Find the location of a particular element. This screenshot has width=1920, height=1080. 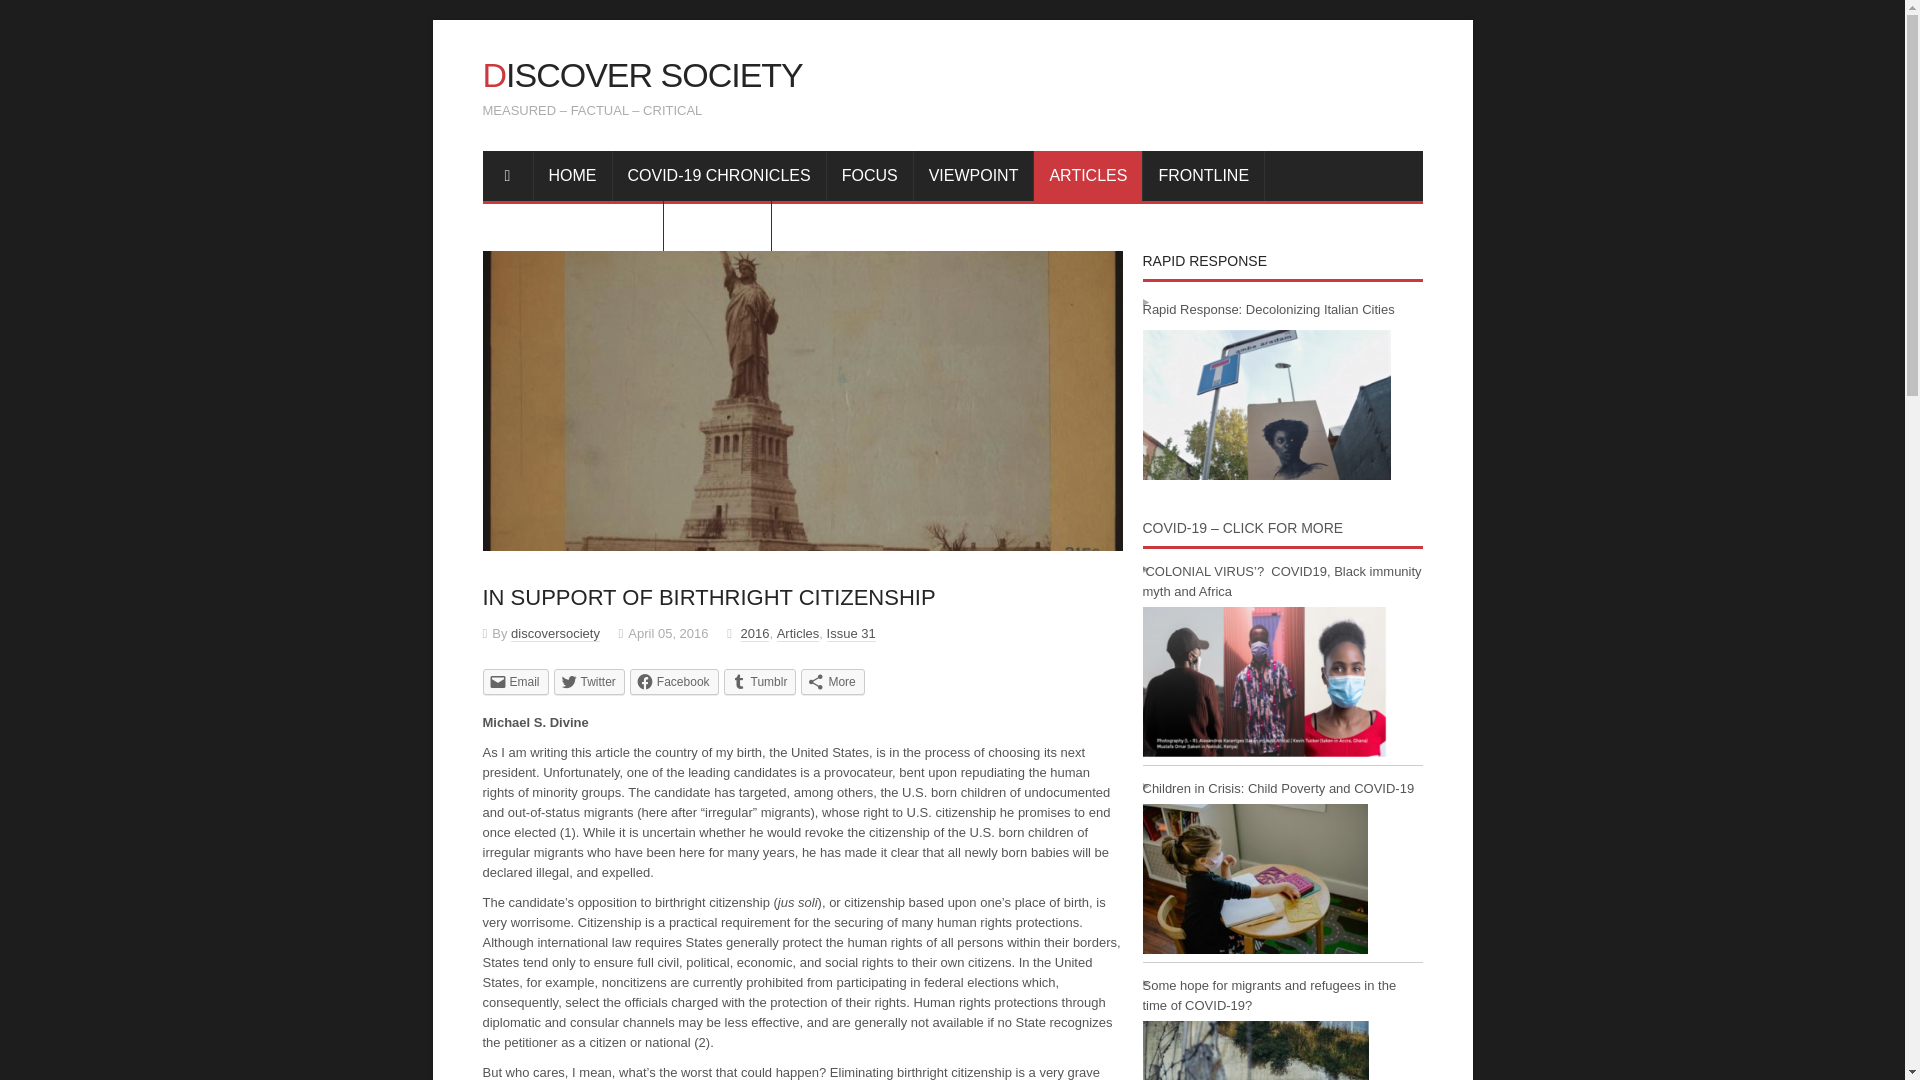

FRONTLINE is located at coordinates (1204, 174).